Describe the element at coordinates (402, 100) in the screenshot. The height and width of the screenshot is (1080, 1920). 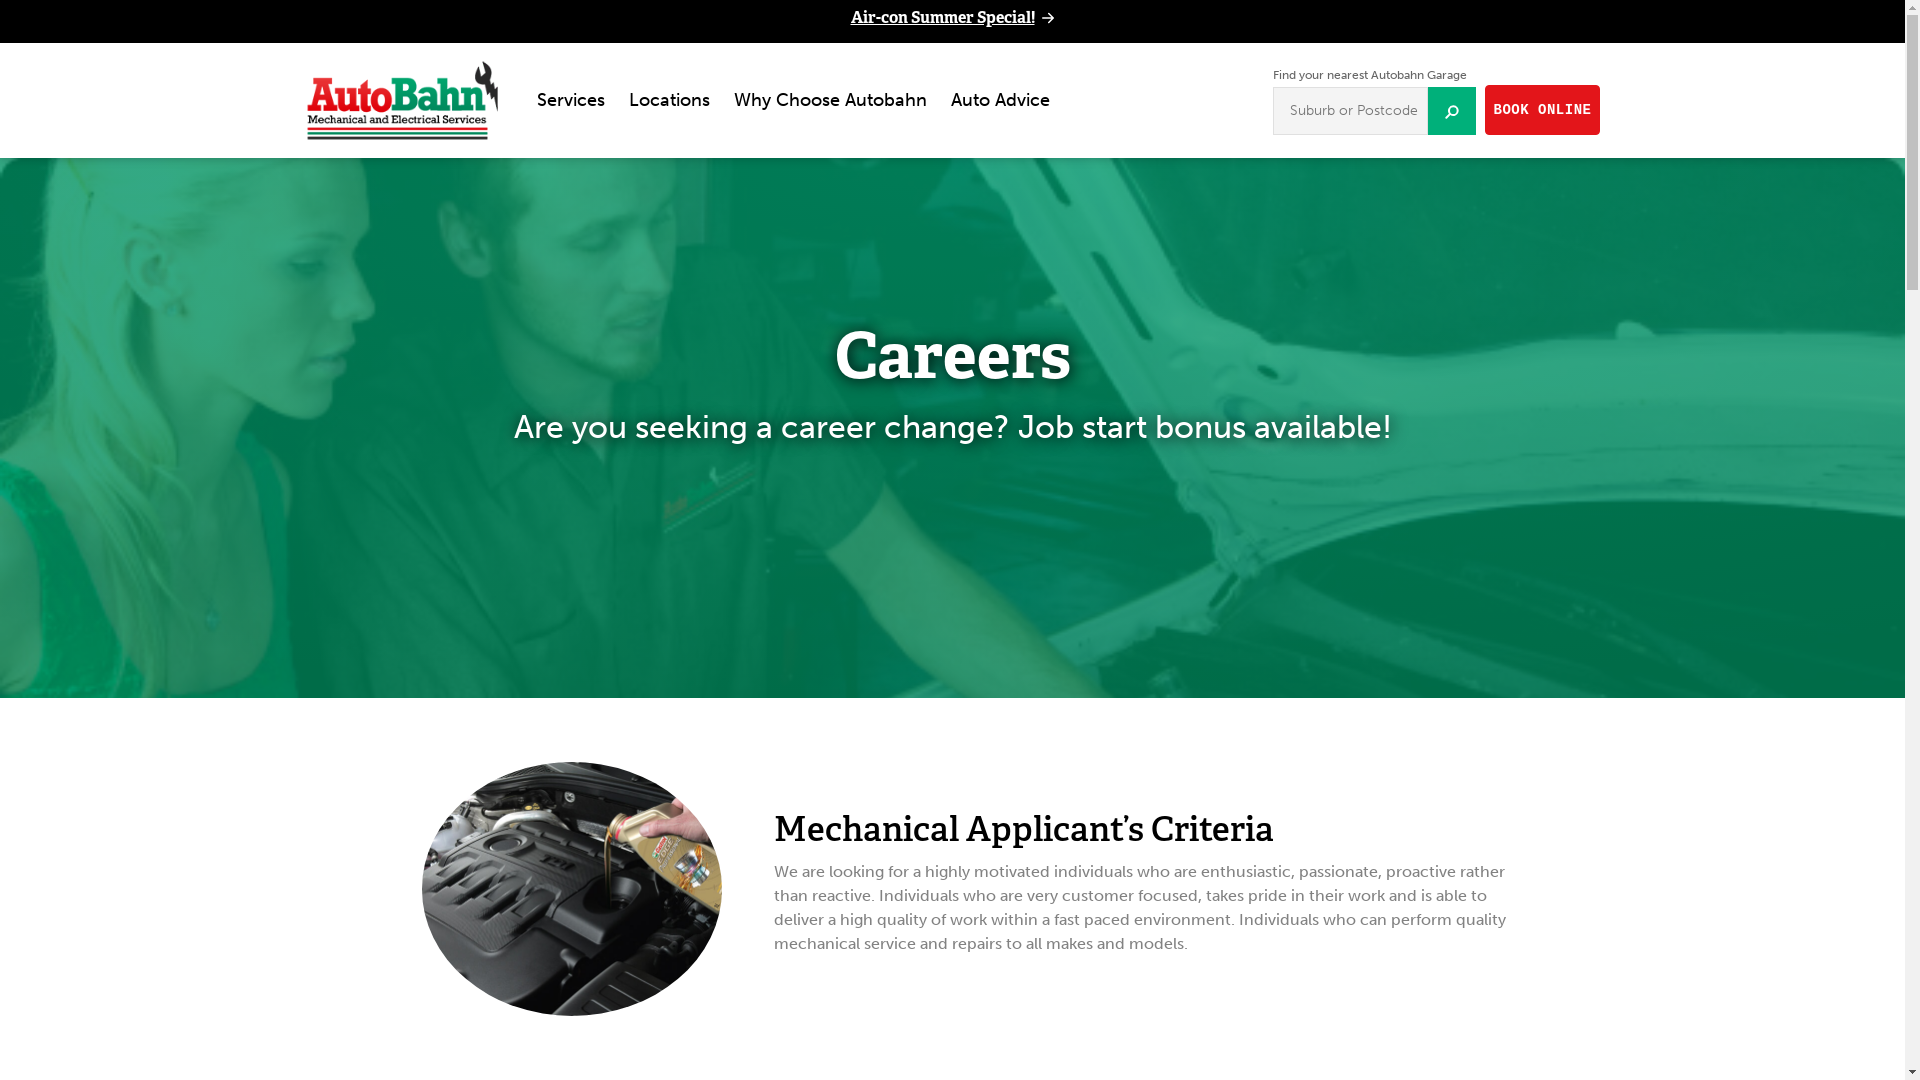
I see `Car Service & Auto Mechanic Repair Shop in Perth | Autobahn` at that location.